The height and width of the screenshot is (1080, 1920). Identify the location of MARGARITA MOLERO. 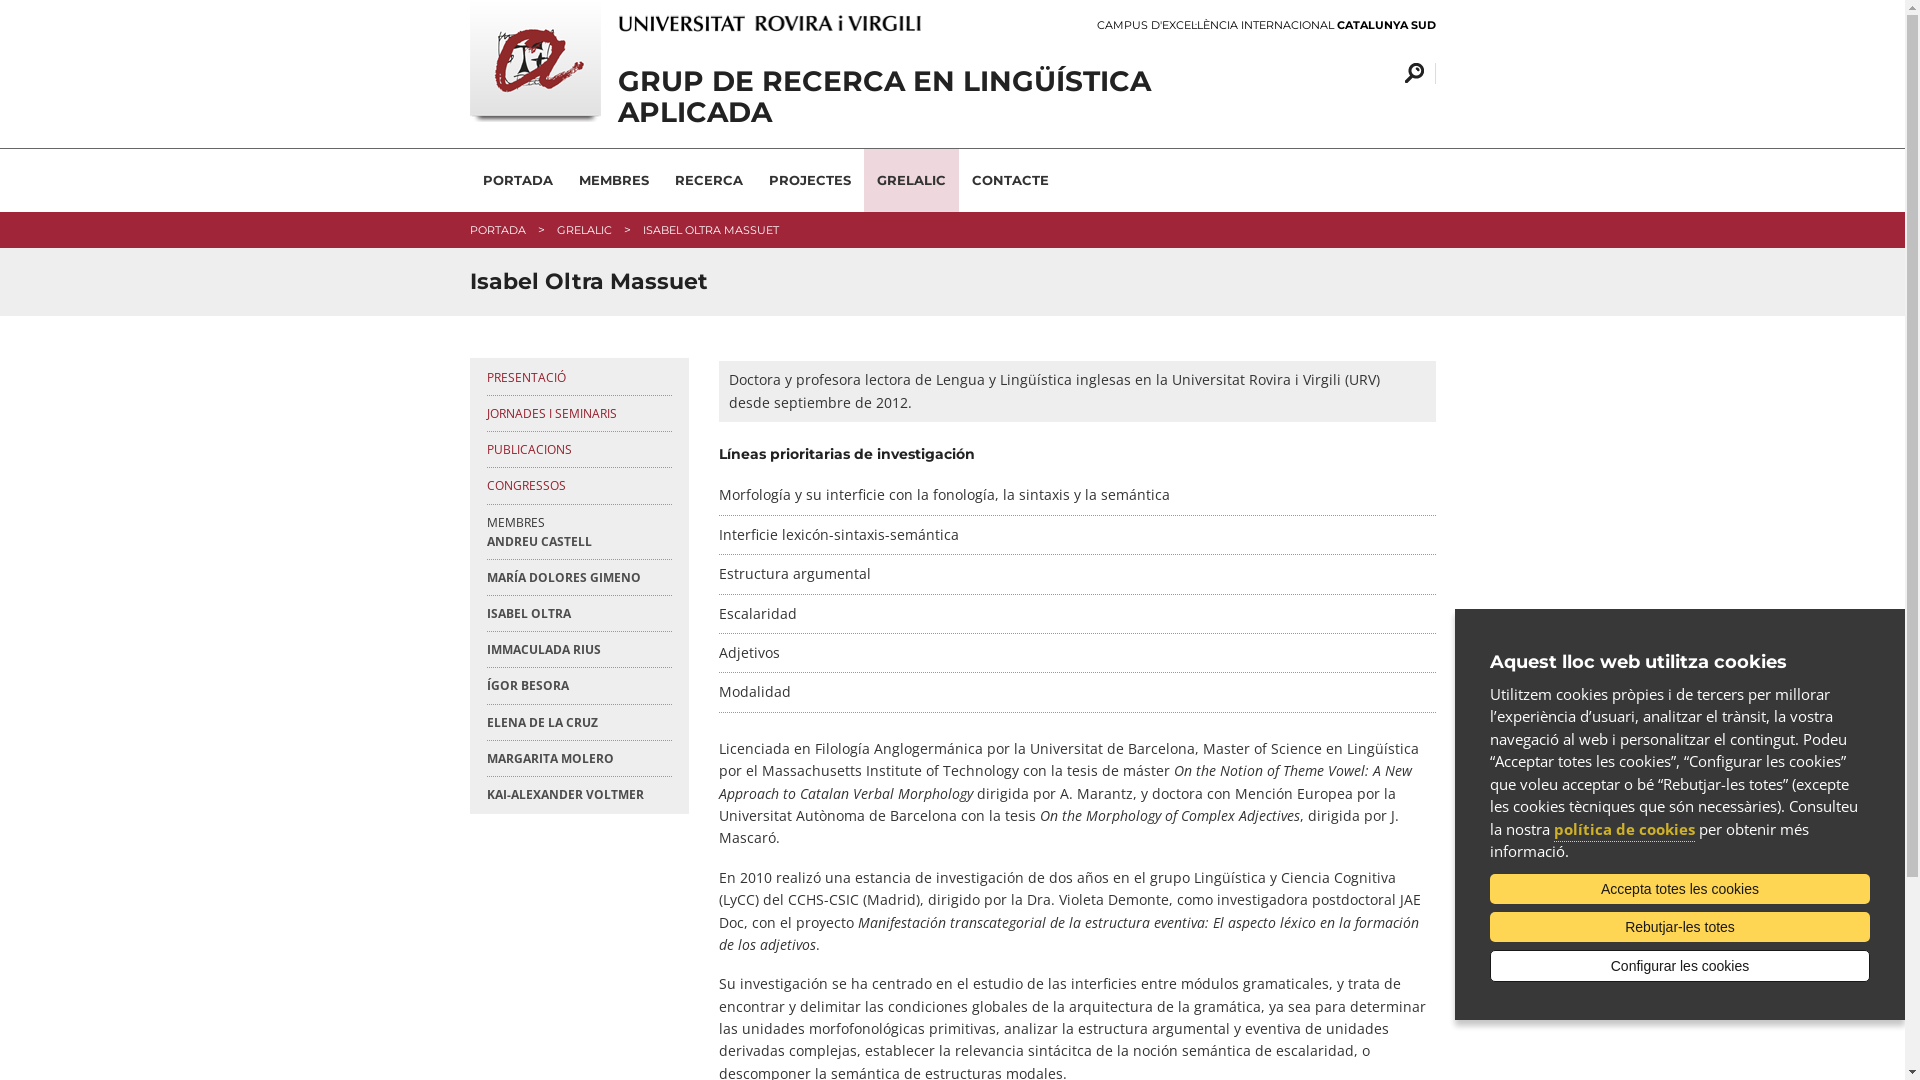
(578, 758).